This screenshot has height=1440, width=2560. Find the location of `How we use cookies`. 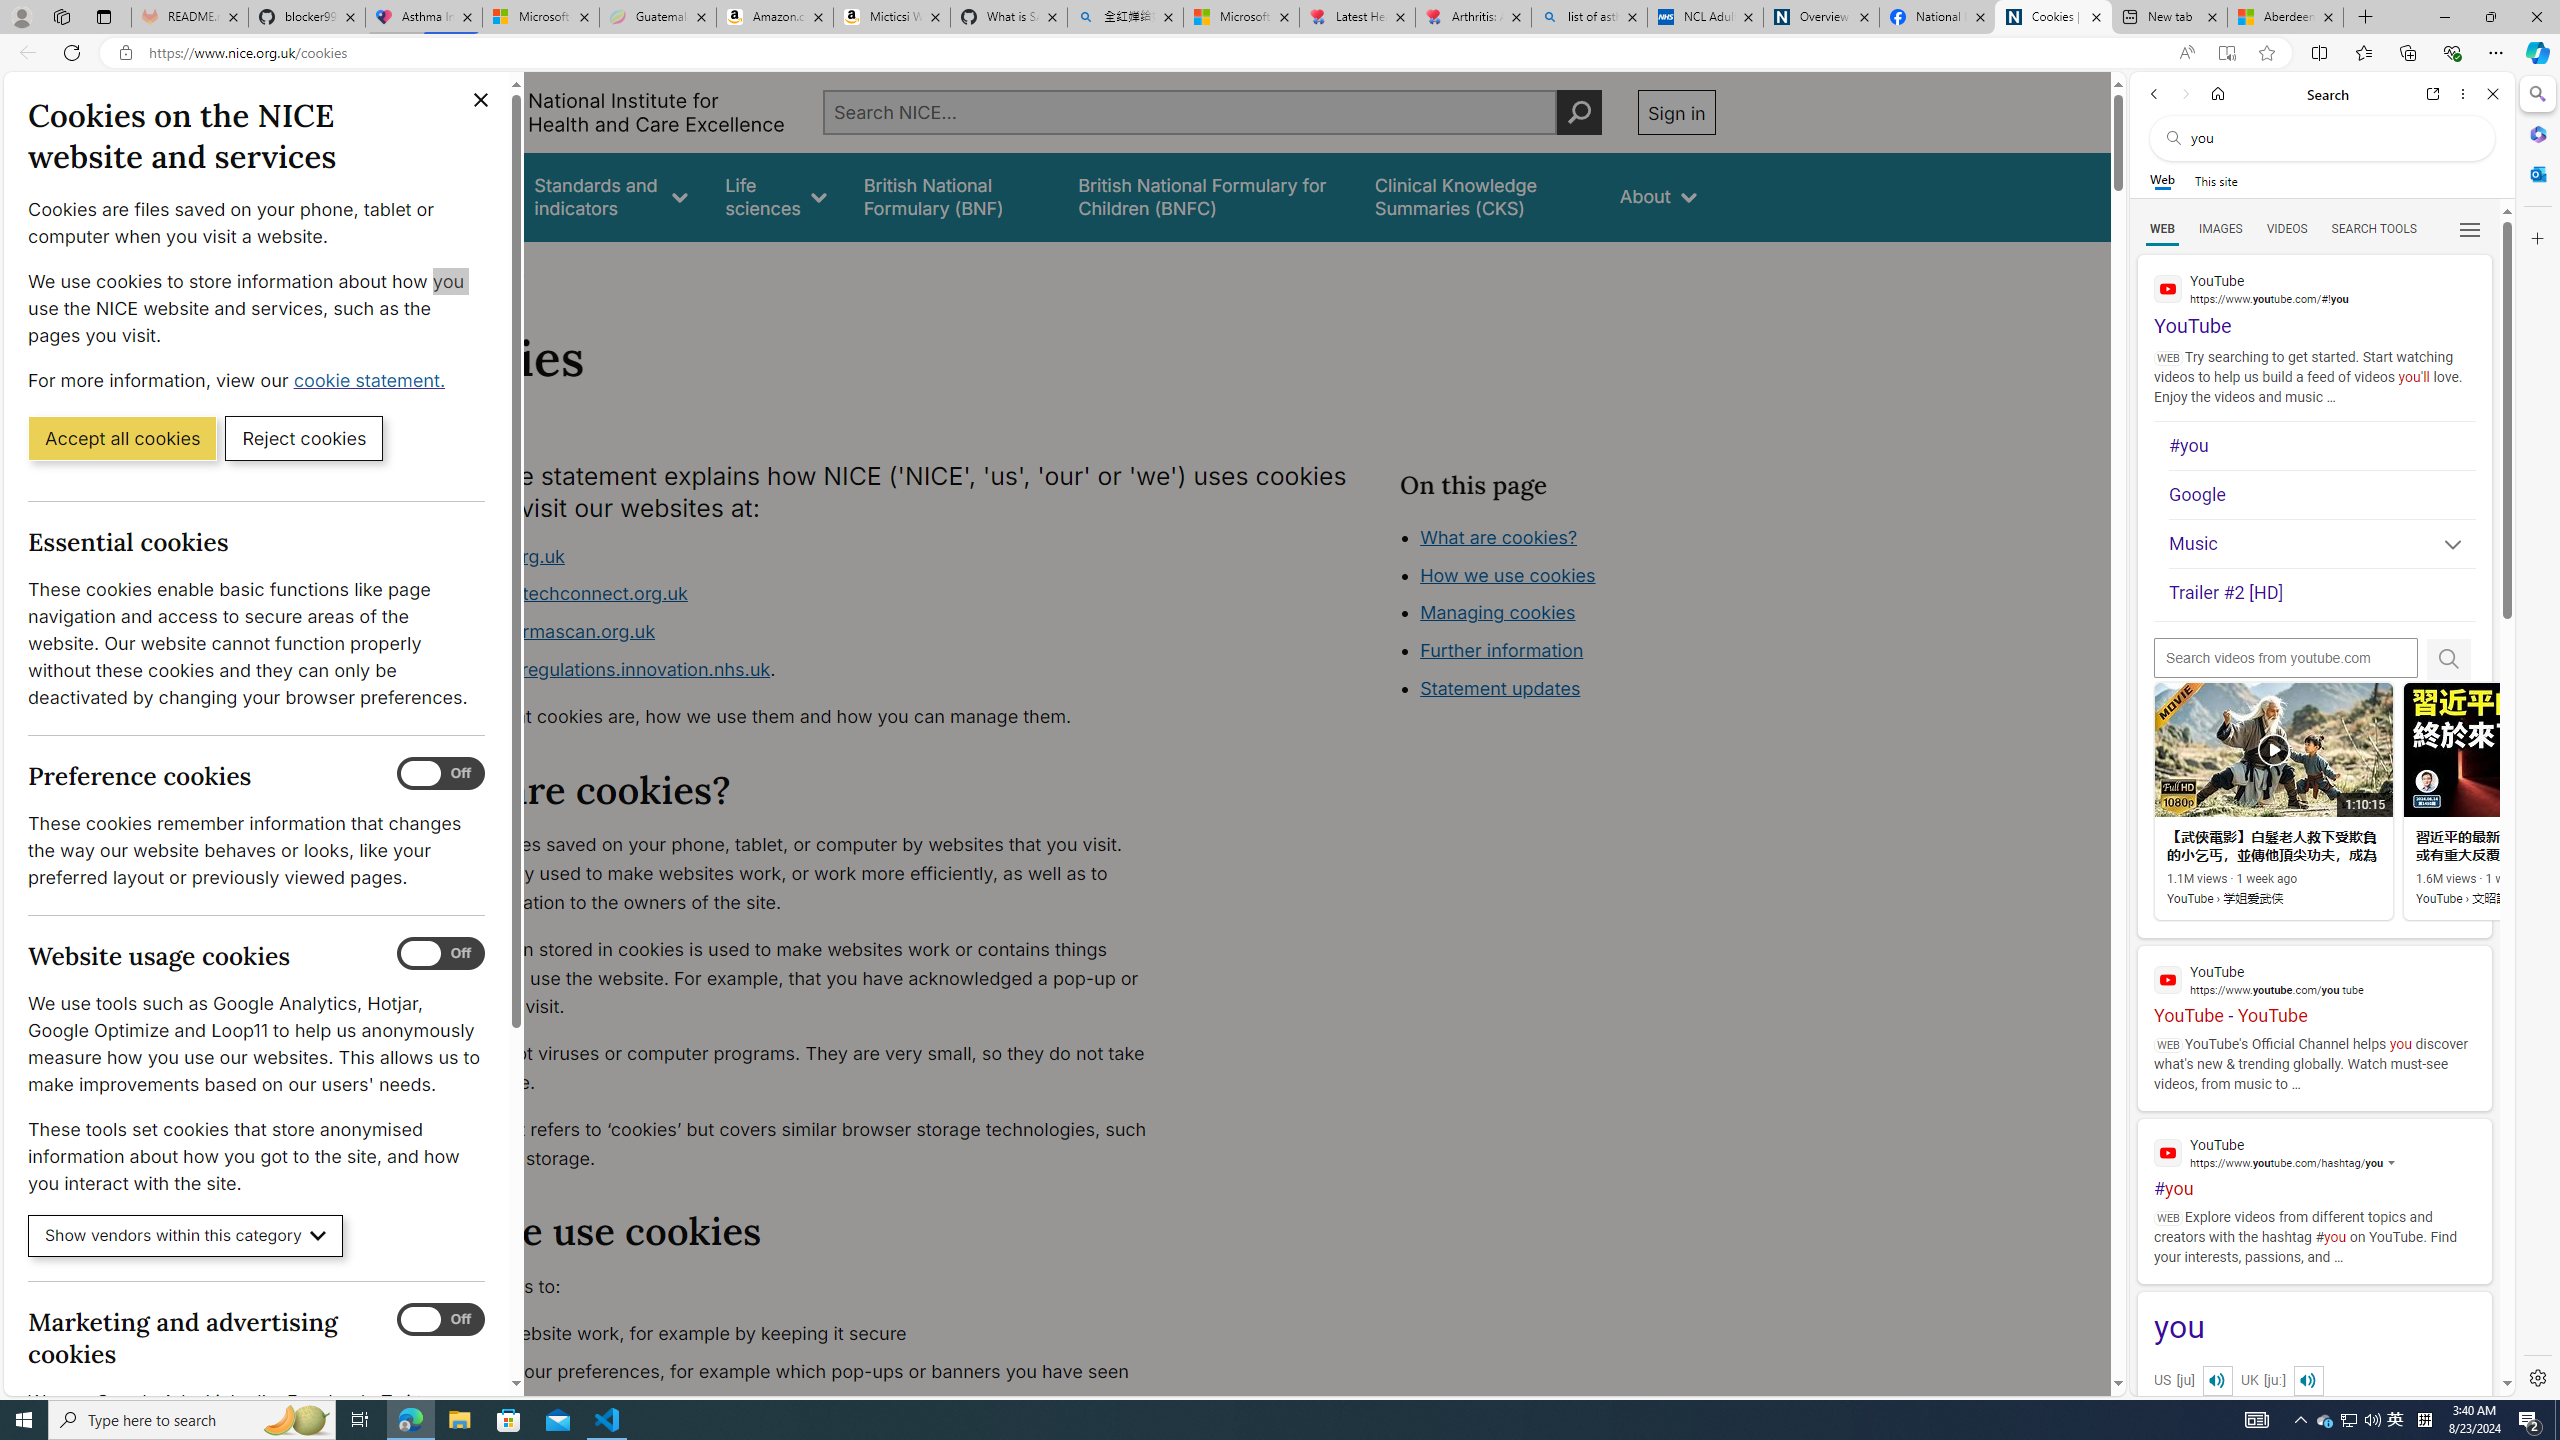

How we use cookies is located at coordinates (1576, 686).